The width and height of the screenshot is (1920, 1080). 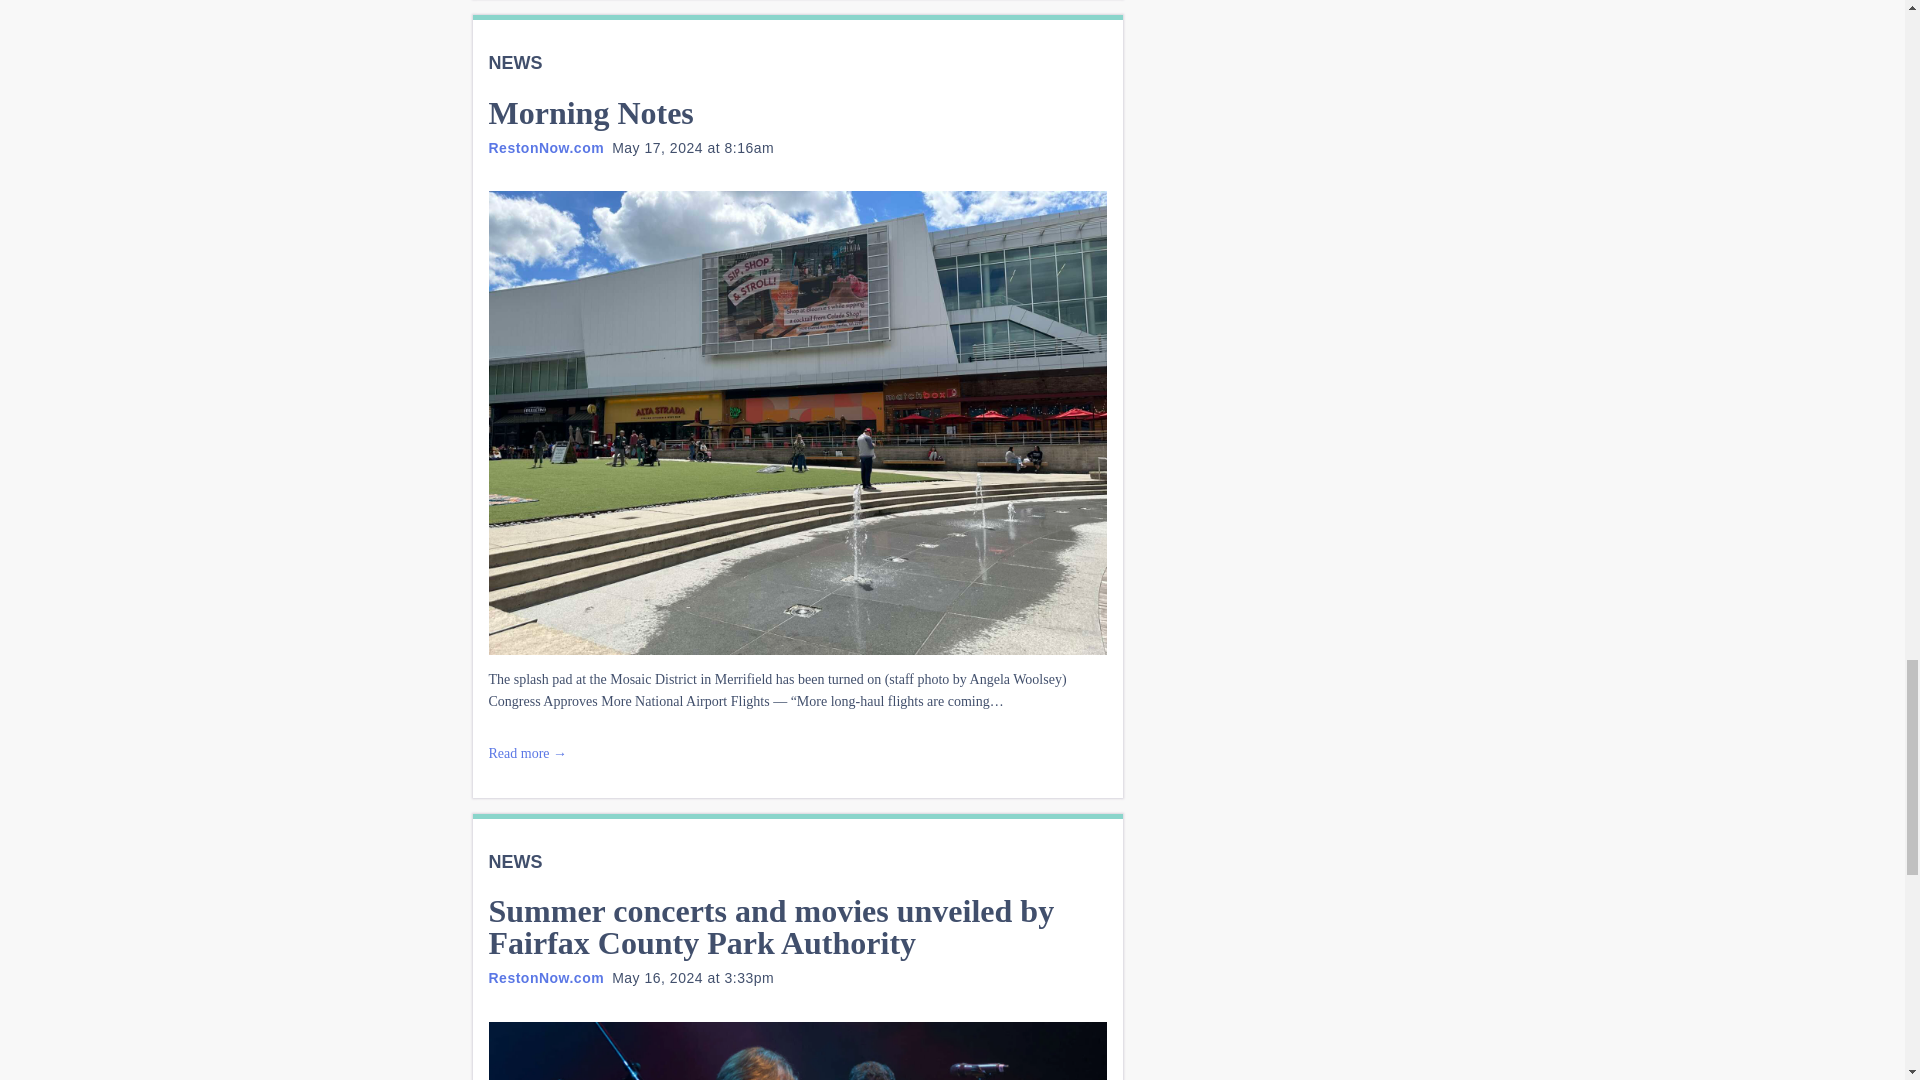 I want to click on Posts by RestonNow.com, so click(x=546, y=978).